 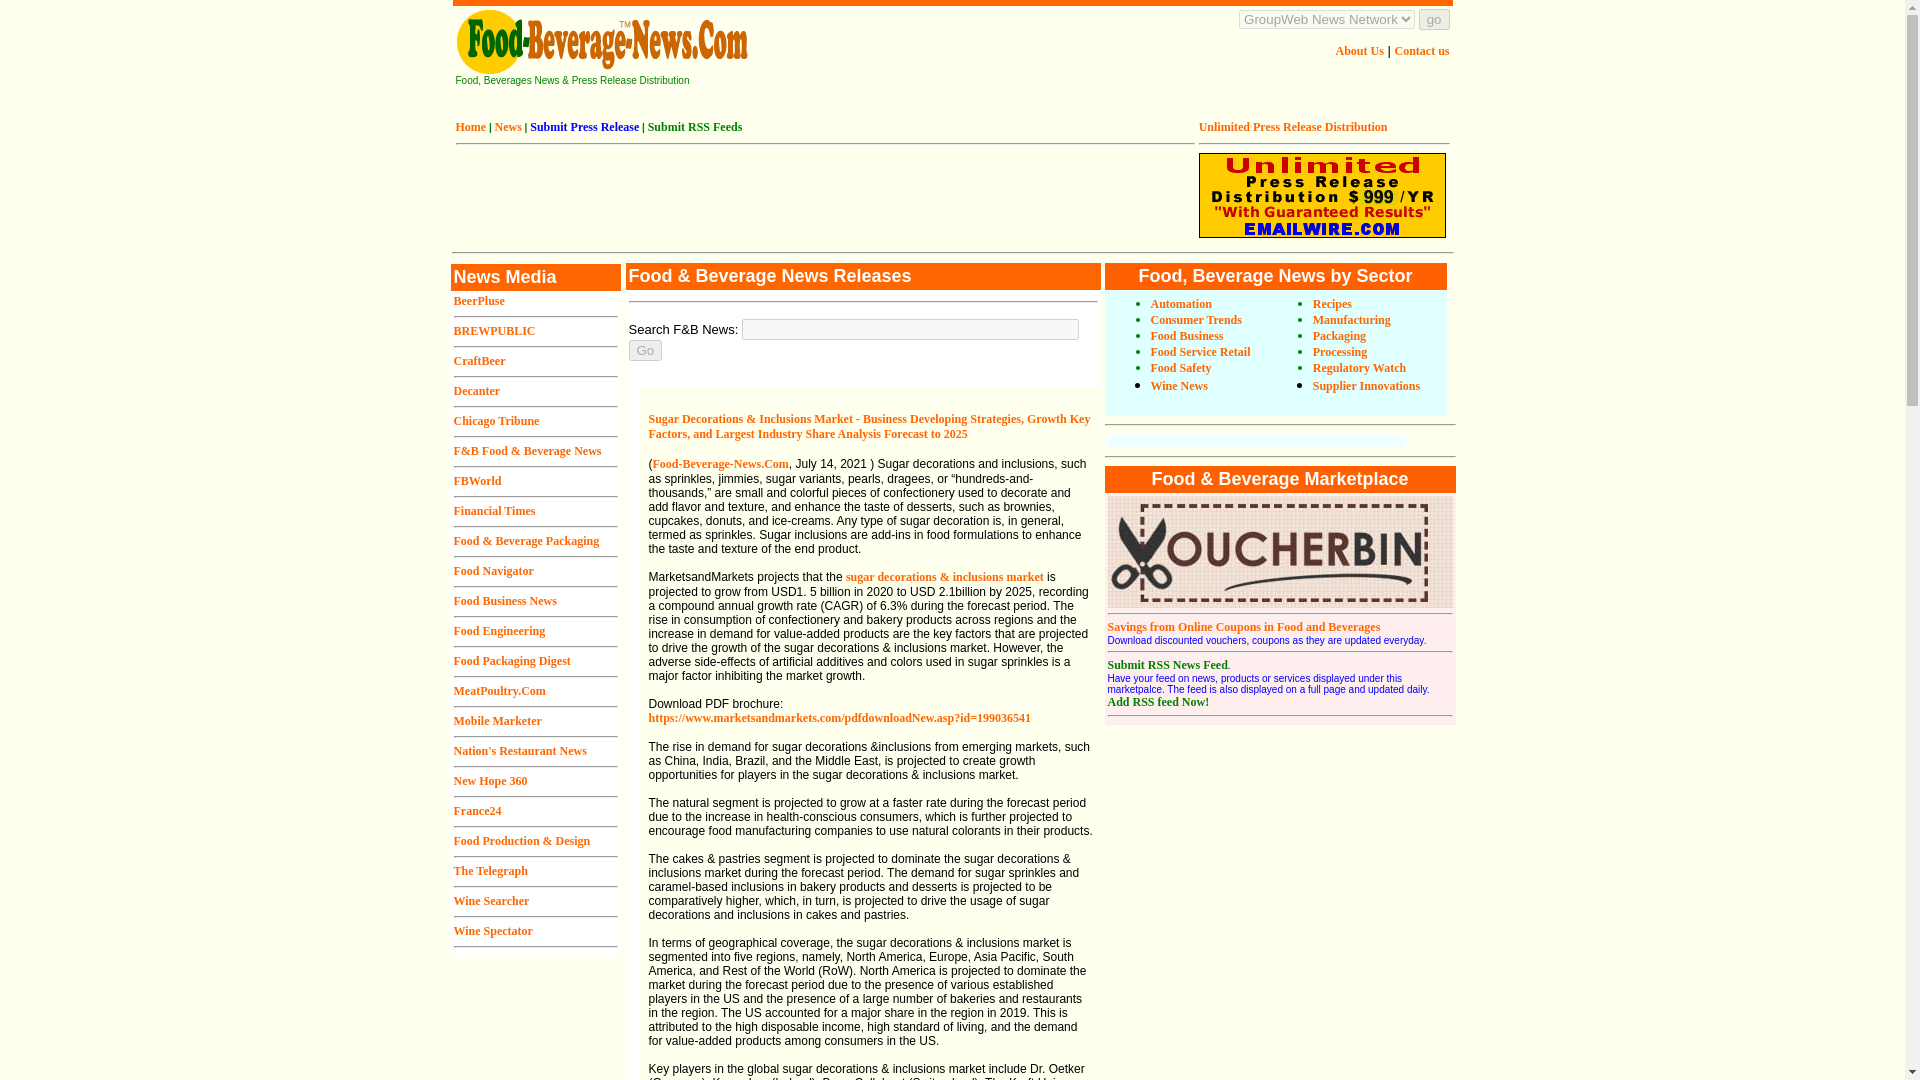 What do you see at coordinates (1293, 126) in the screenshot?
I see `Unlimited Press Release Distribution` at bounding box center [1293, 126].